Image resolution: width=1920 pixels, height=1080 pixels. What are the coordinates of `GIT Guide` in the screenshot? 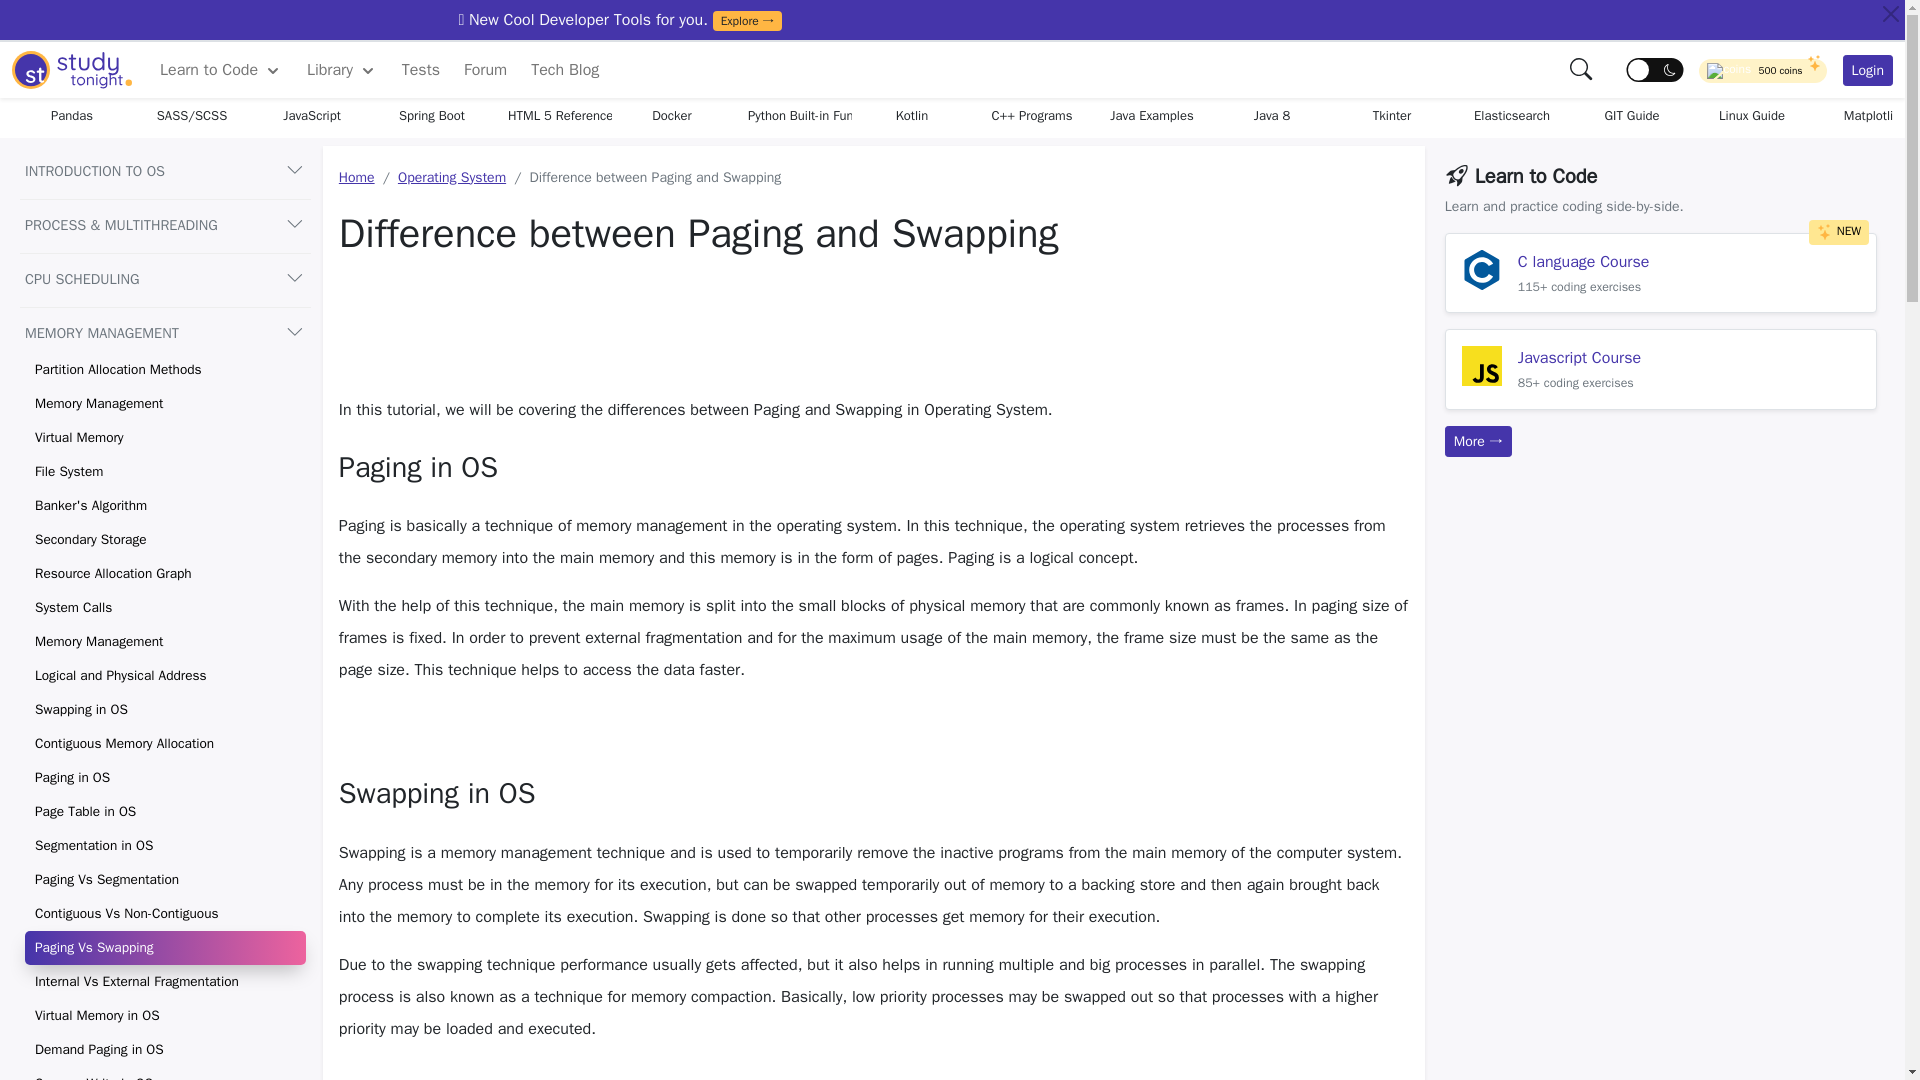 It's located at (1632, 116).